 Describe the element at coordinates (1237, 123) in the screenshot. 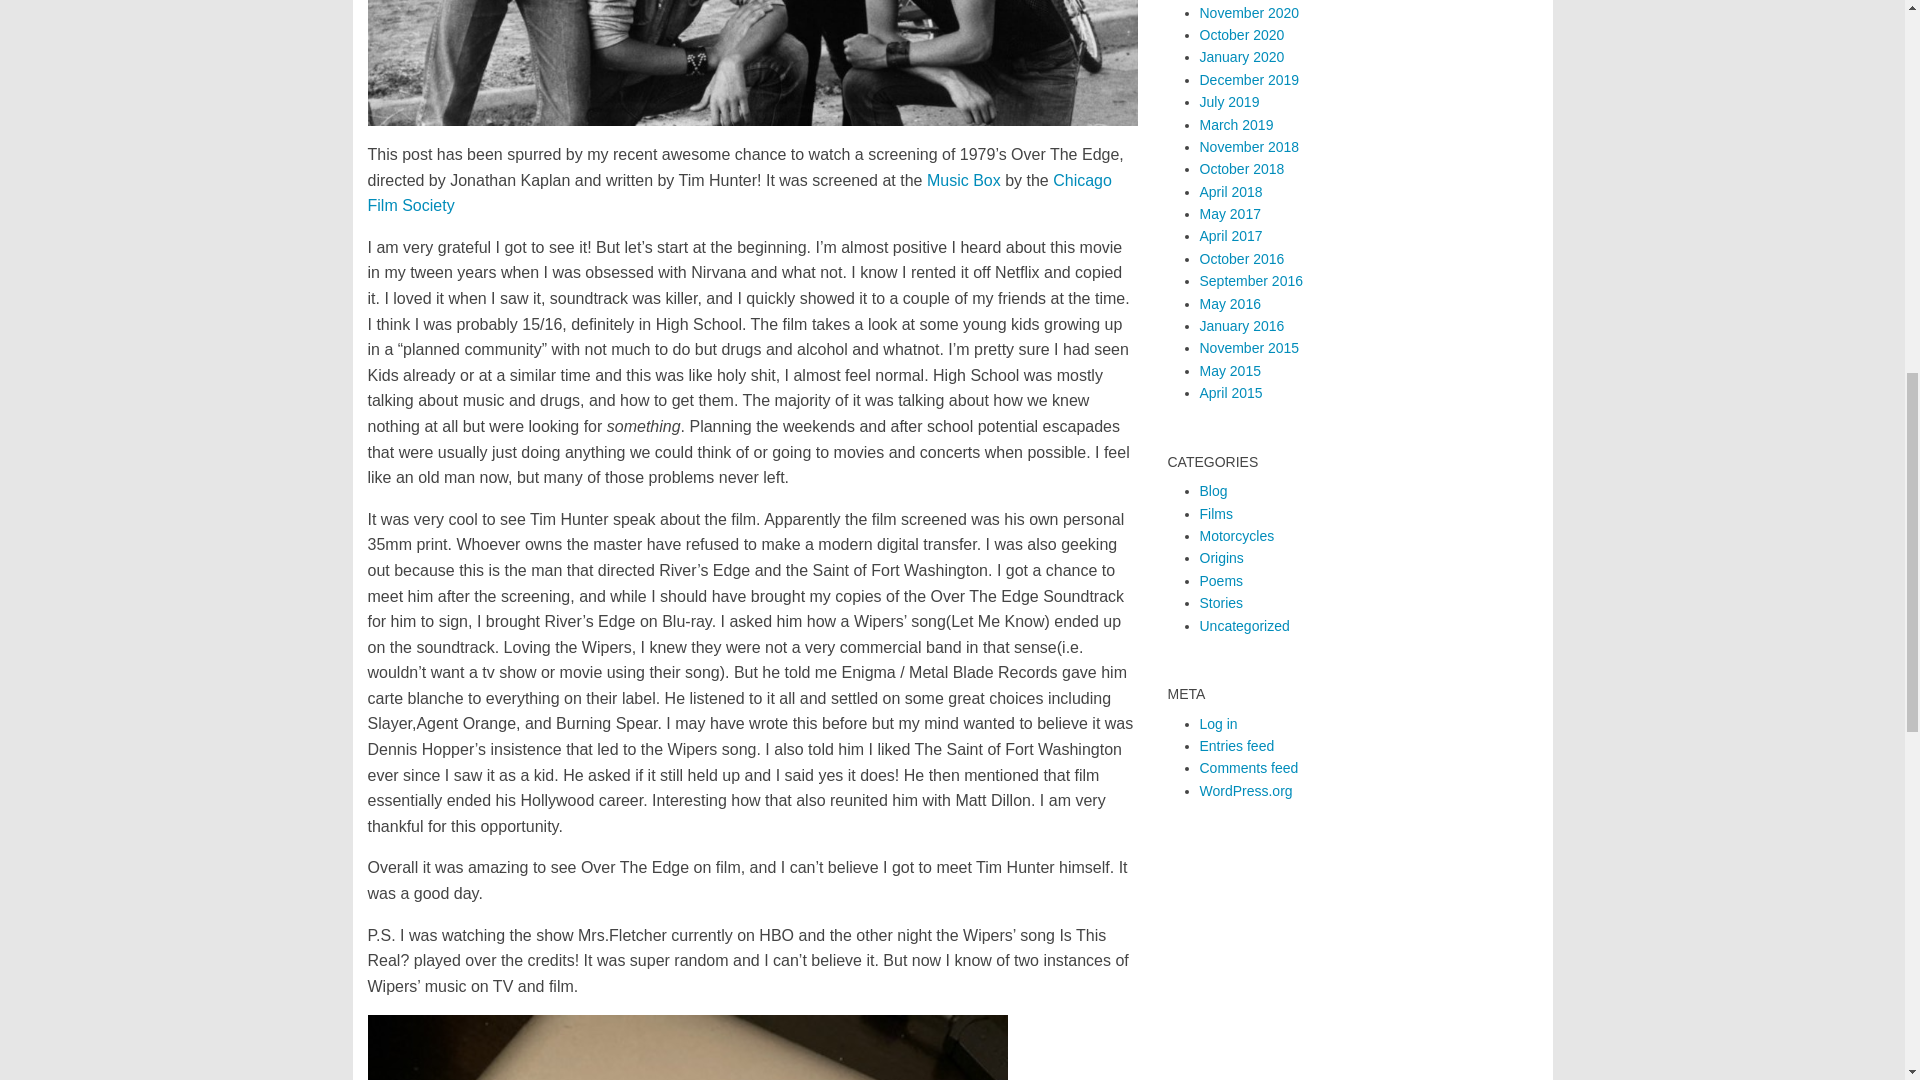

I see `March 2019` at that location.